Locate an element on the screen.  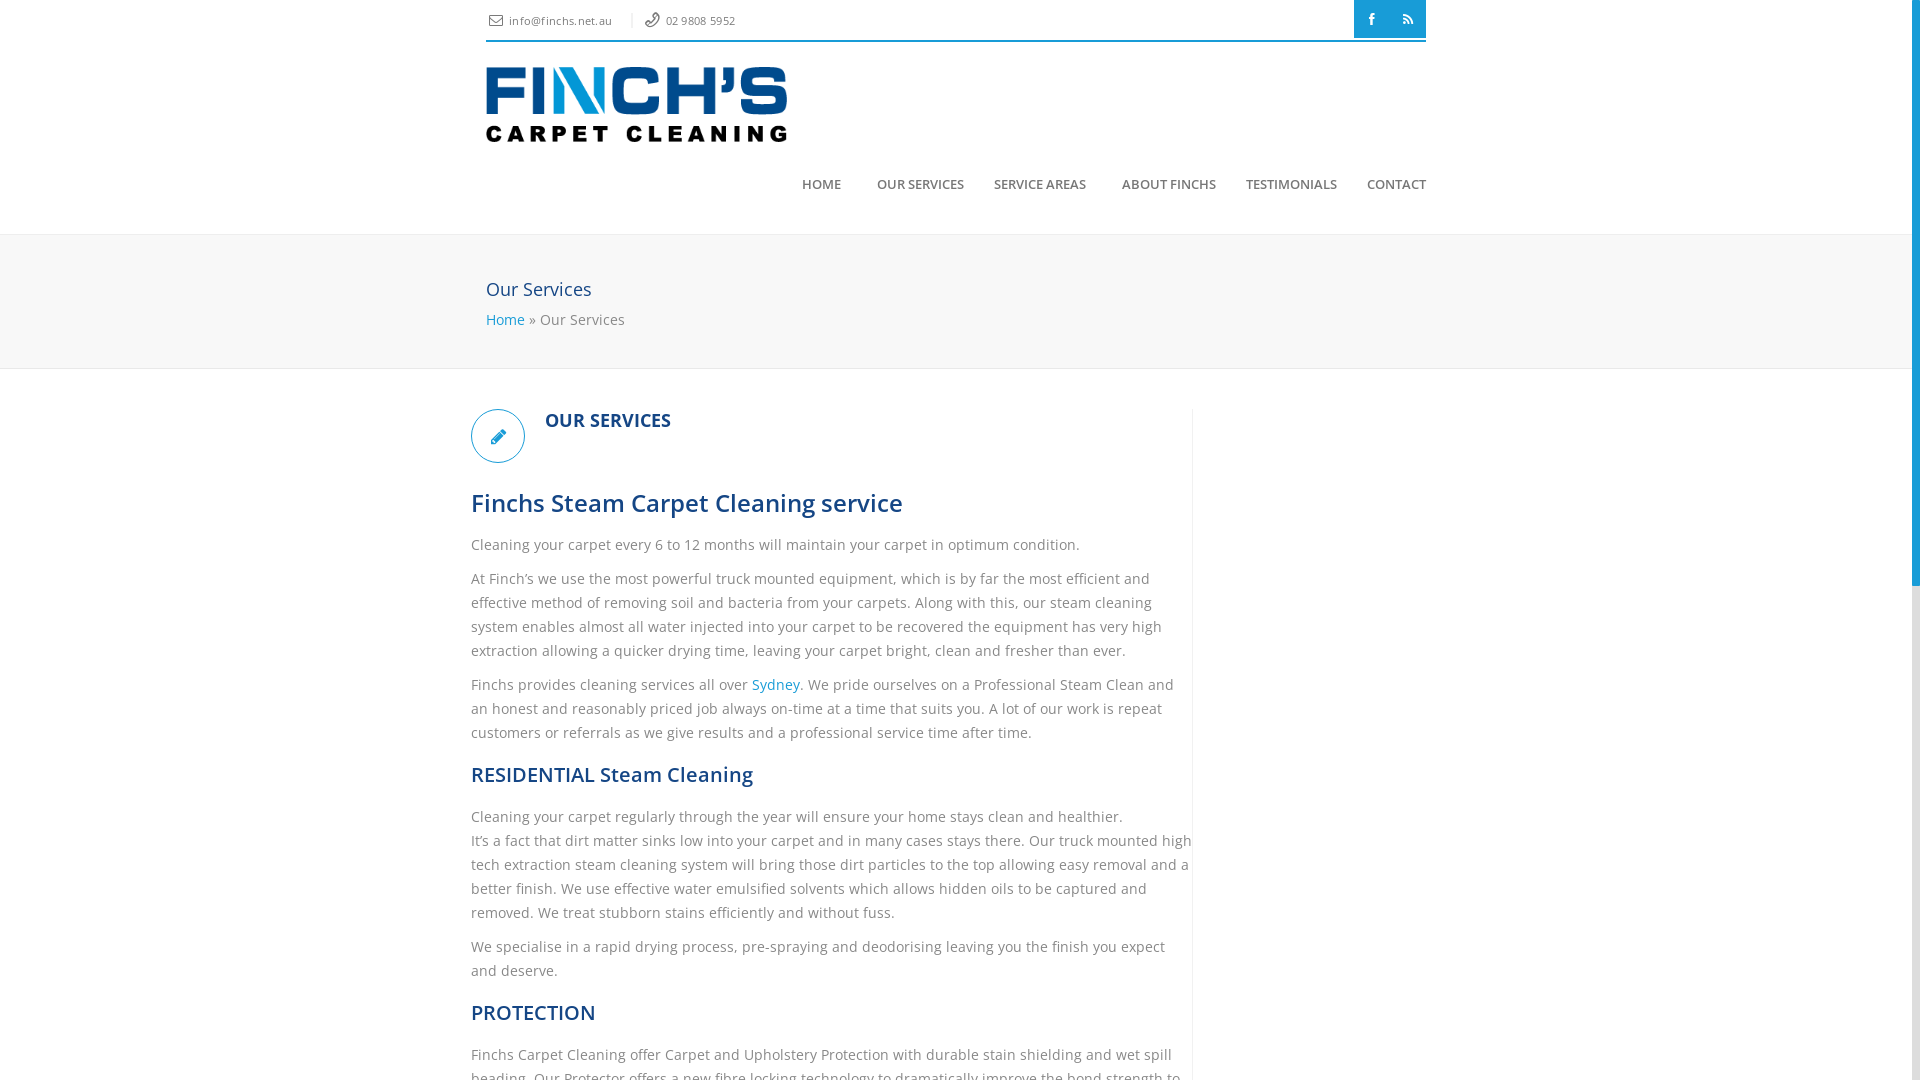
Sydney is located at coordinates (776, 684).